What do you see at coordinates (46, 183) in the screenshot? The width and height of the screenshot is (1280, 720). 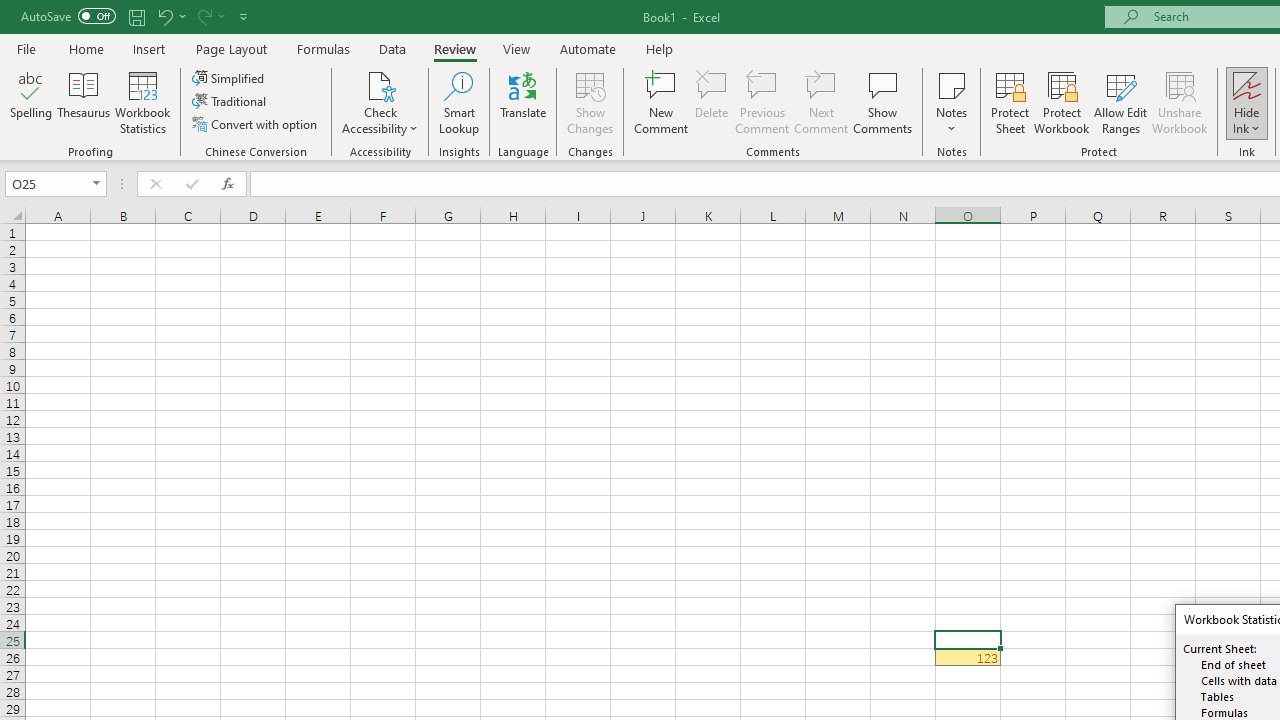 I see `Name Box` at bounding box center [46, 183].